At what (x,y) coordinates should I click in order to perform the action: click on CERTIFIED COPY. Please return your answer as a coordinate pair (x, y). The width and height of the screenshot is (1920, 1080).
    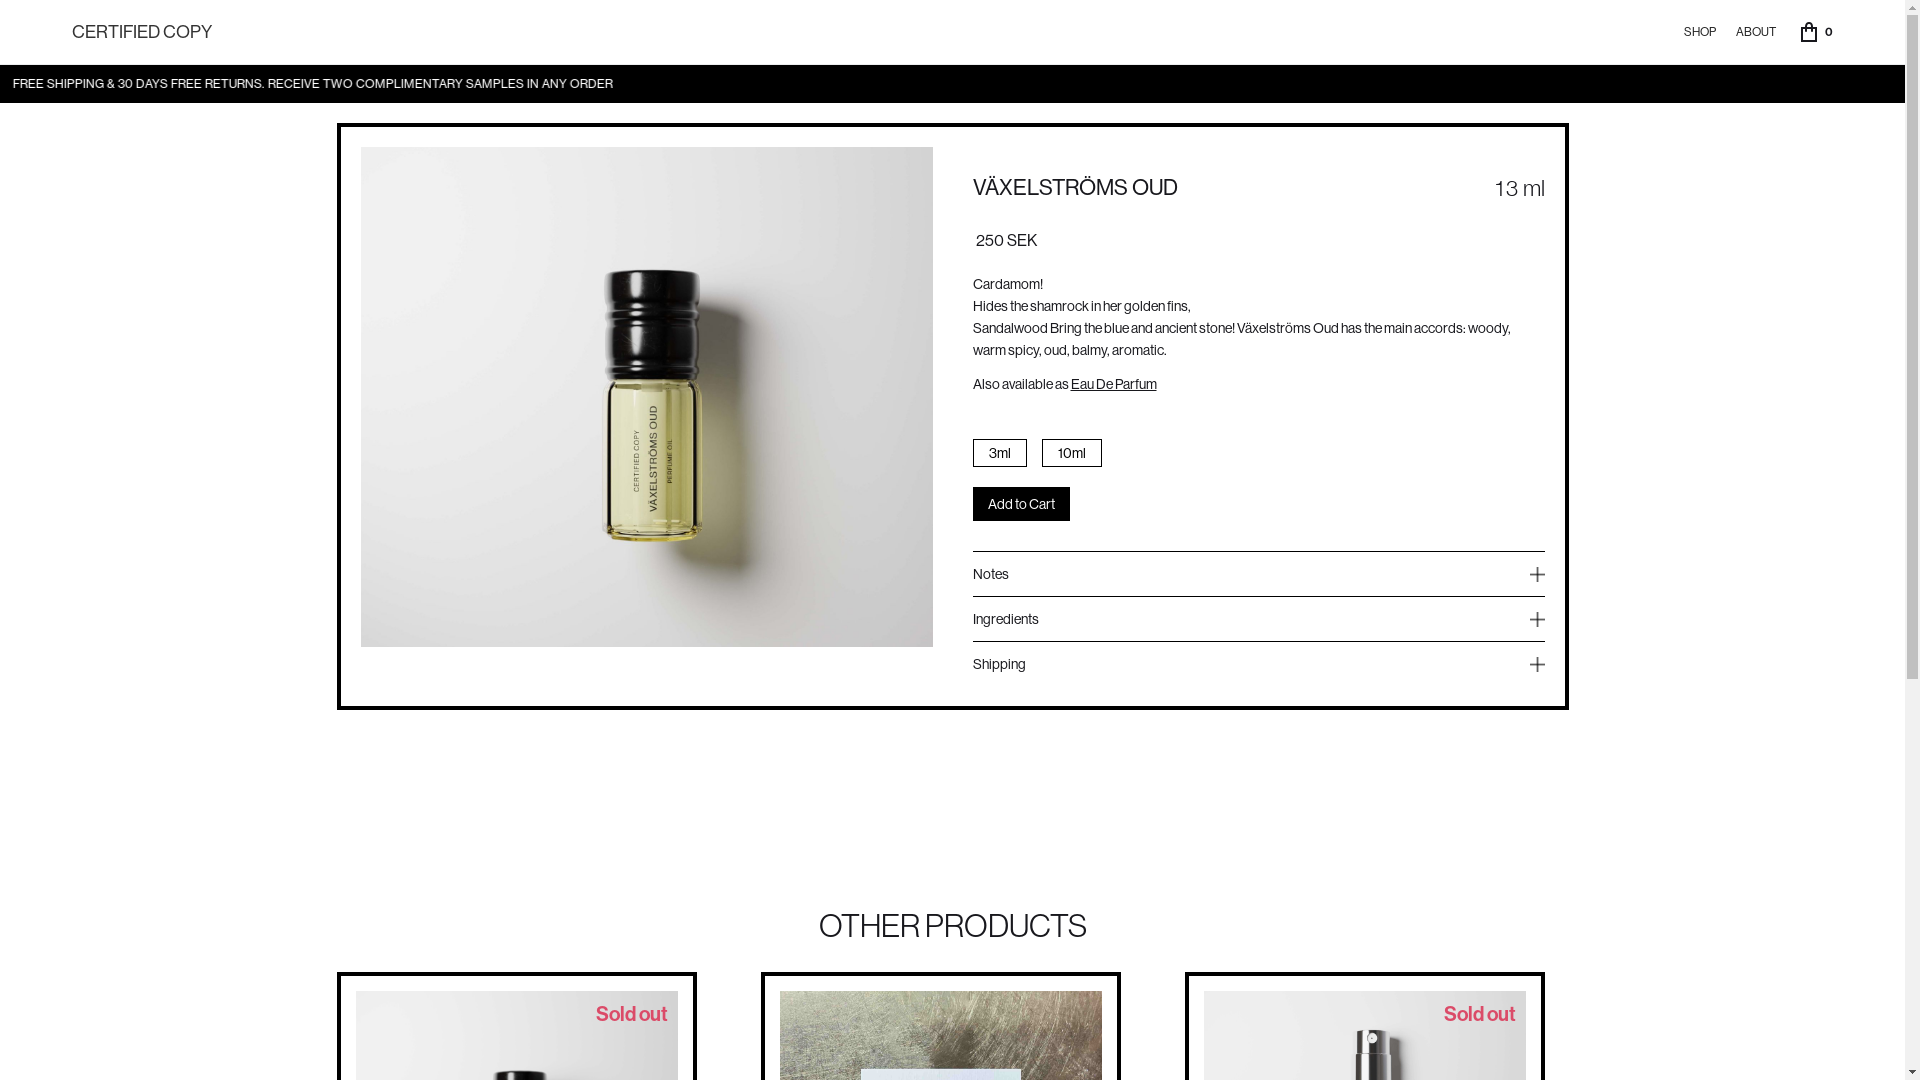
    Looking at the image, I should click on (142, 32).